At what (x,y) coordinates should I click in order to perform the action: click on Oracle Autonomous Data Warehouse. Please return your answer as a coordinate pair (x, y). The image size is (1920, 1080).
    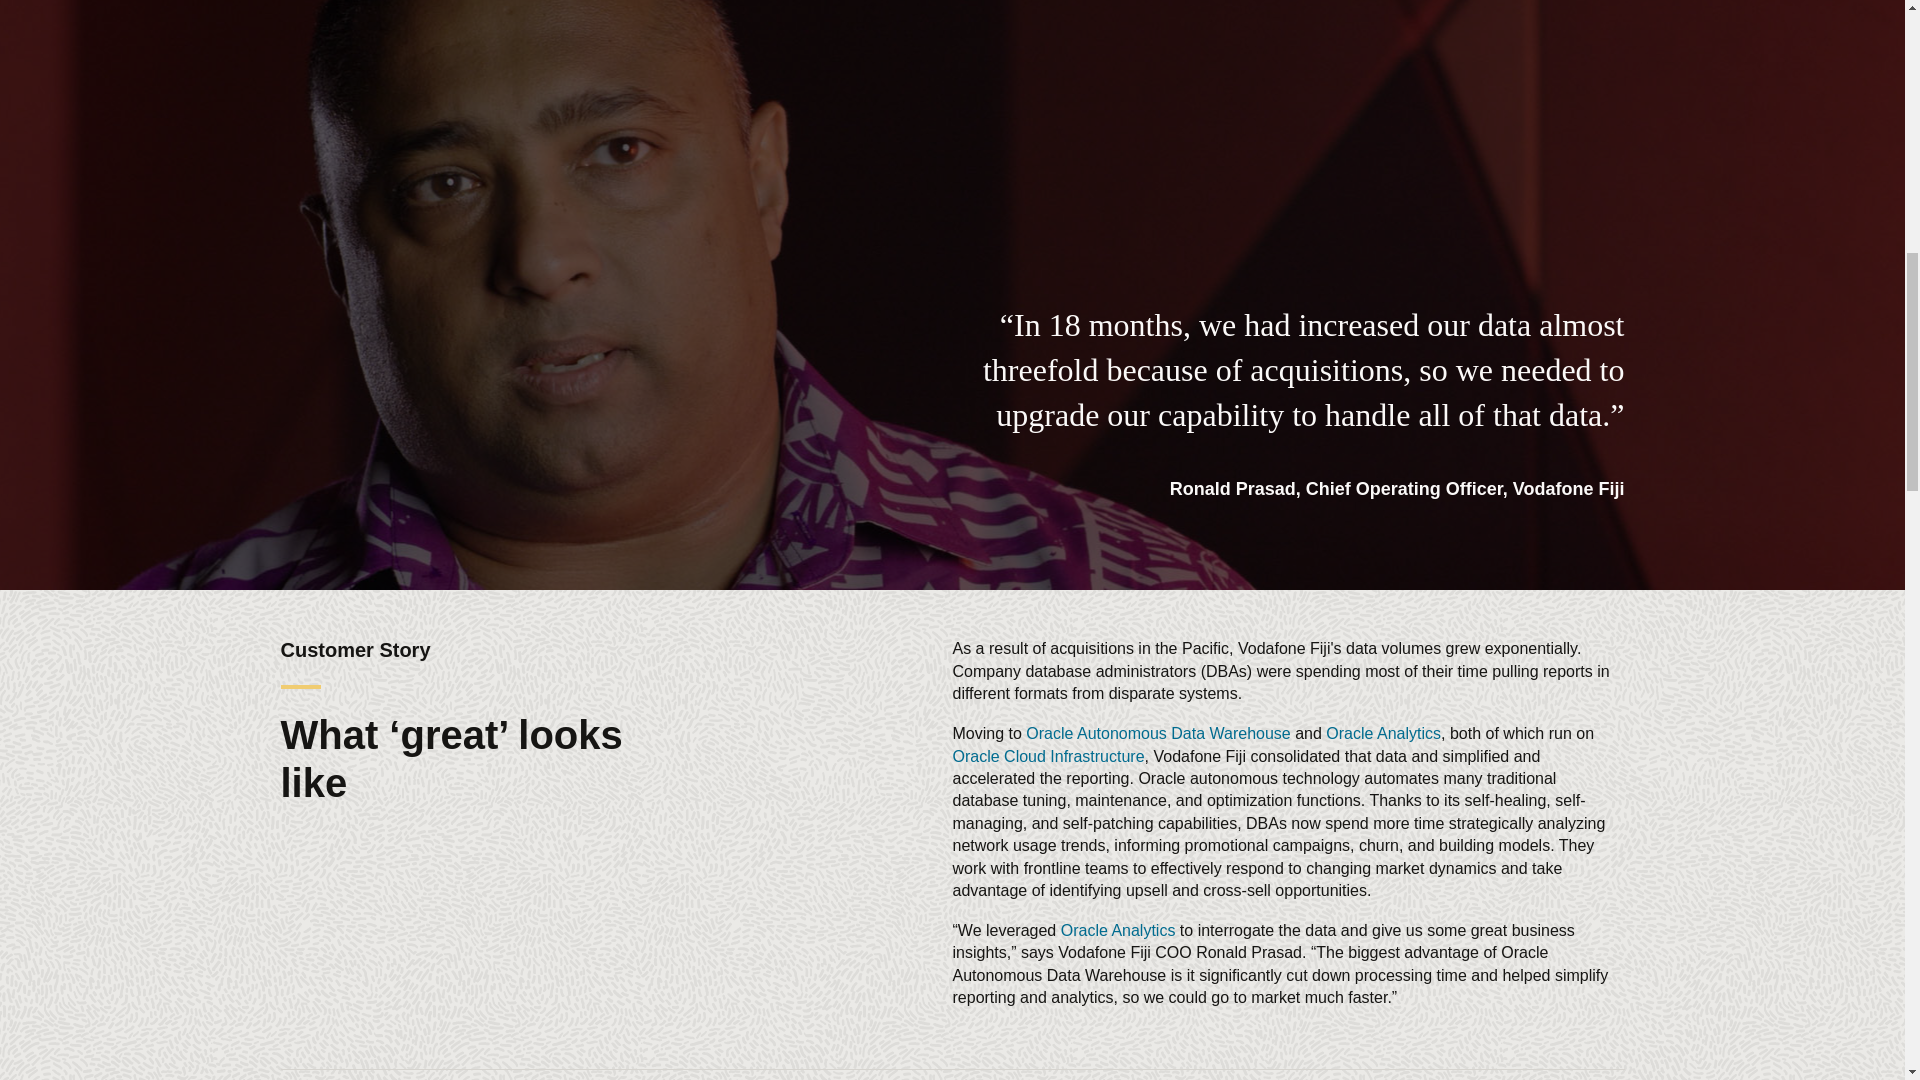
    Looking at the image, I should click on (1158, 732).